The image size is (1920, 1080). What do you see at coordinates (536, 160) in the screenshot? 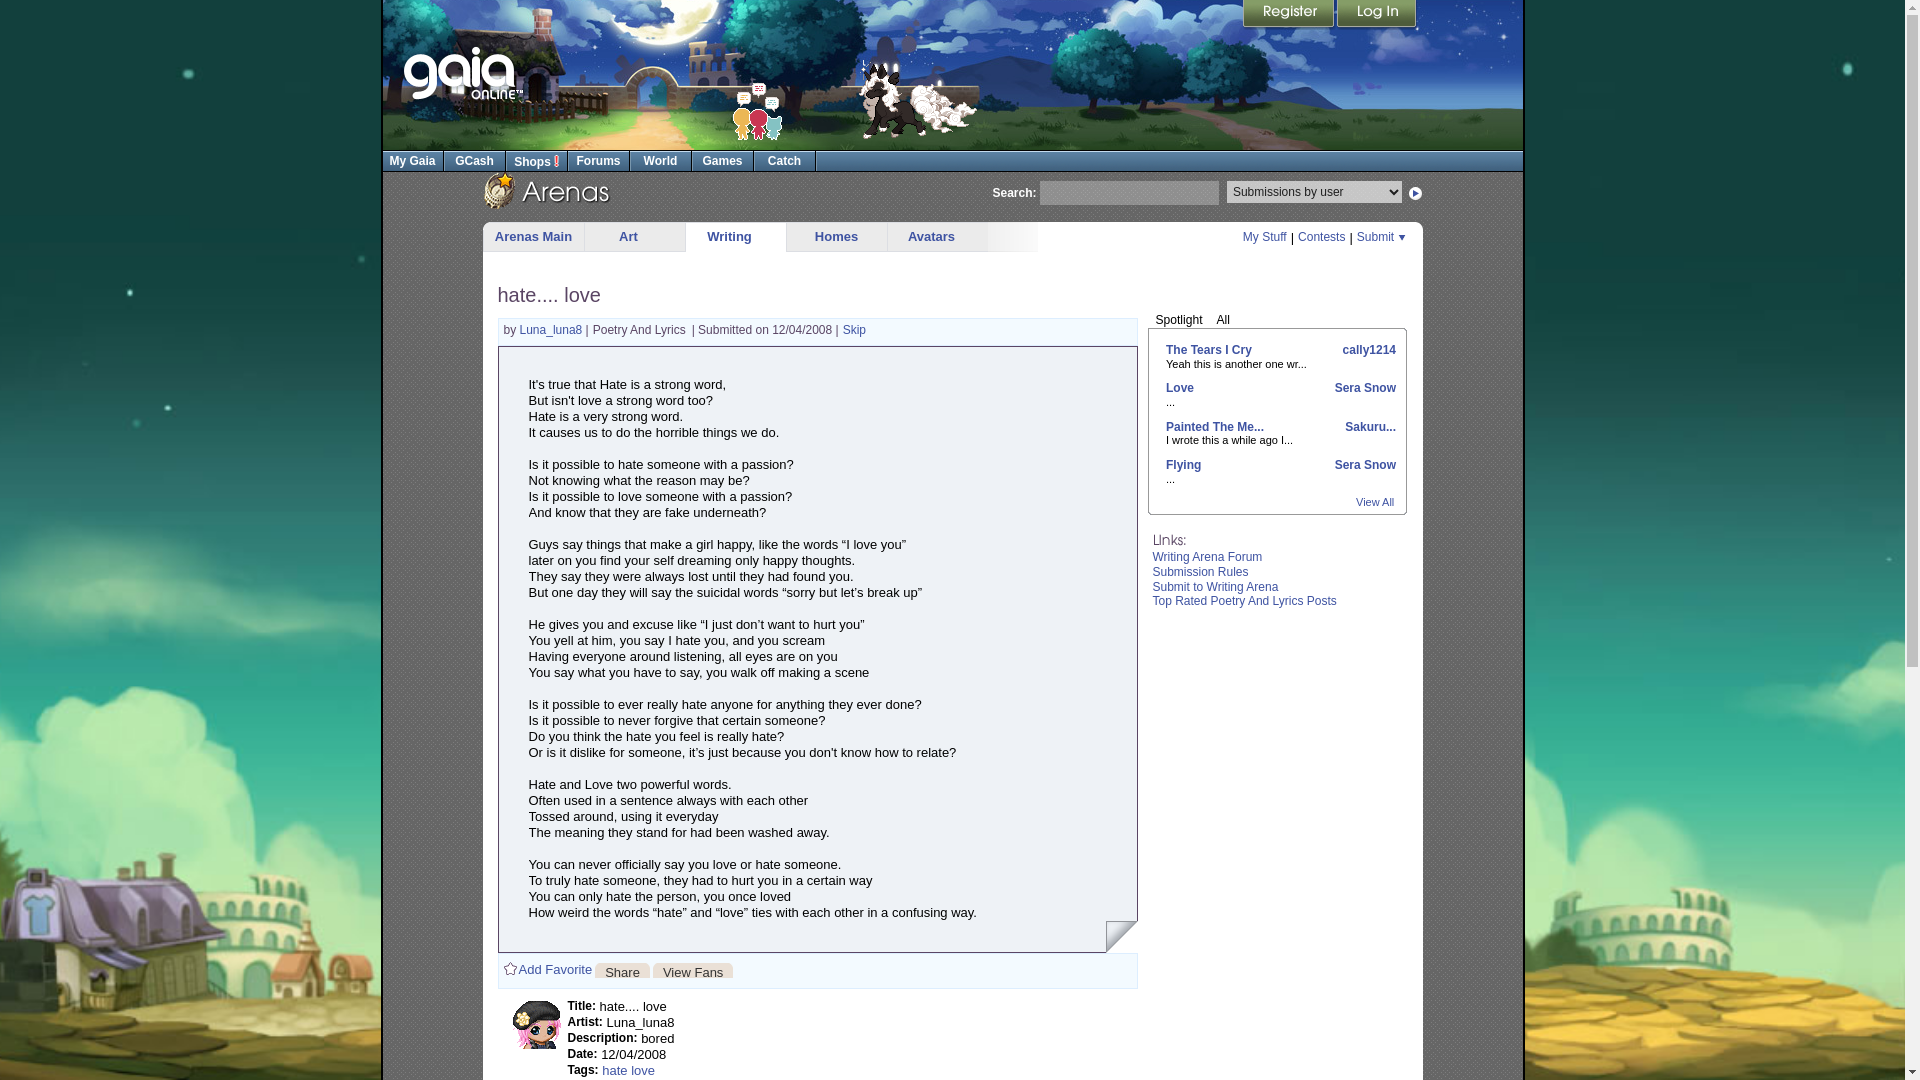
I see `Shops !` at bounding box center [536, 160].